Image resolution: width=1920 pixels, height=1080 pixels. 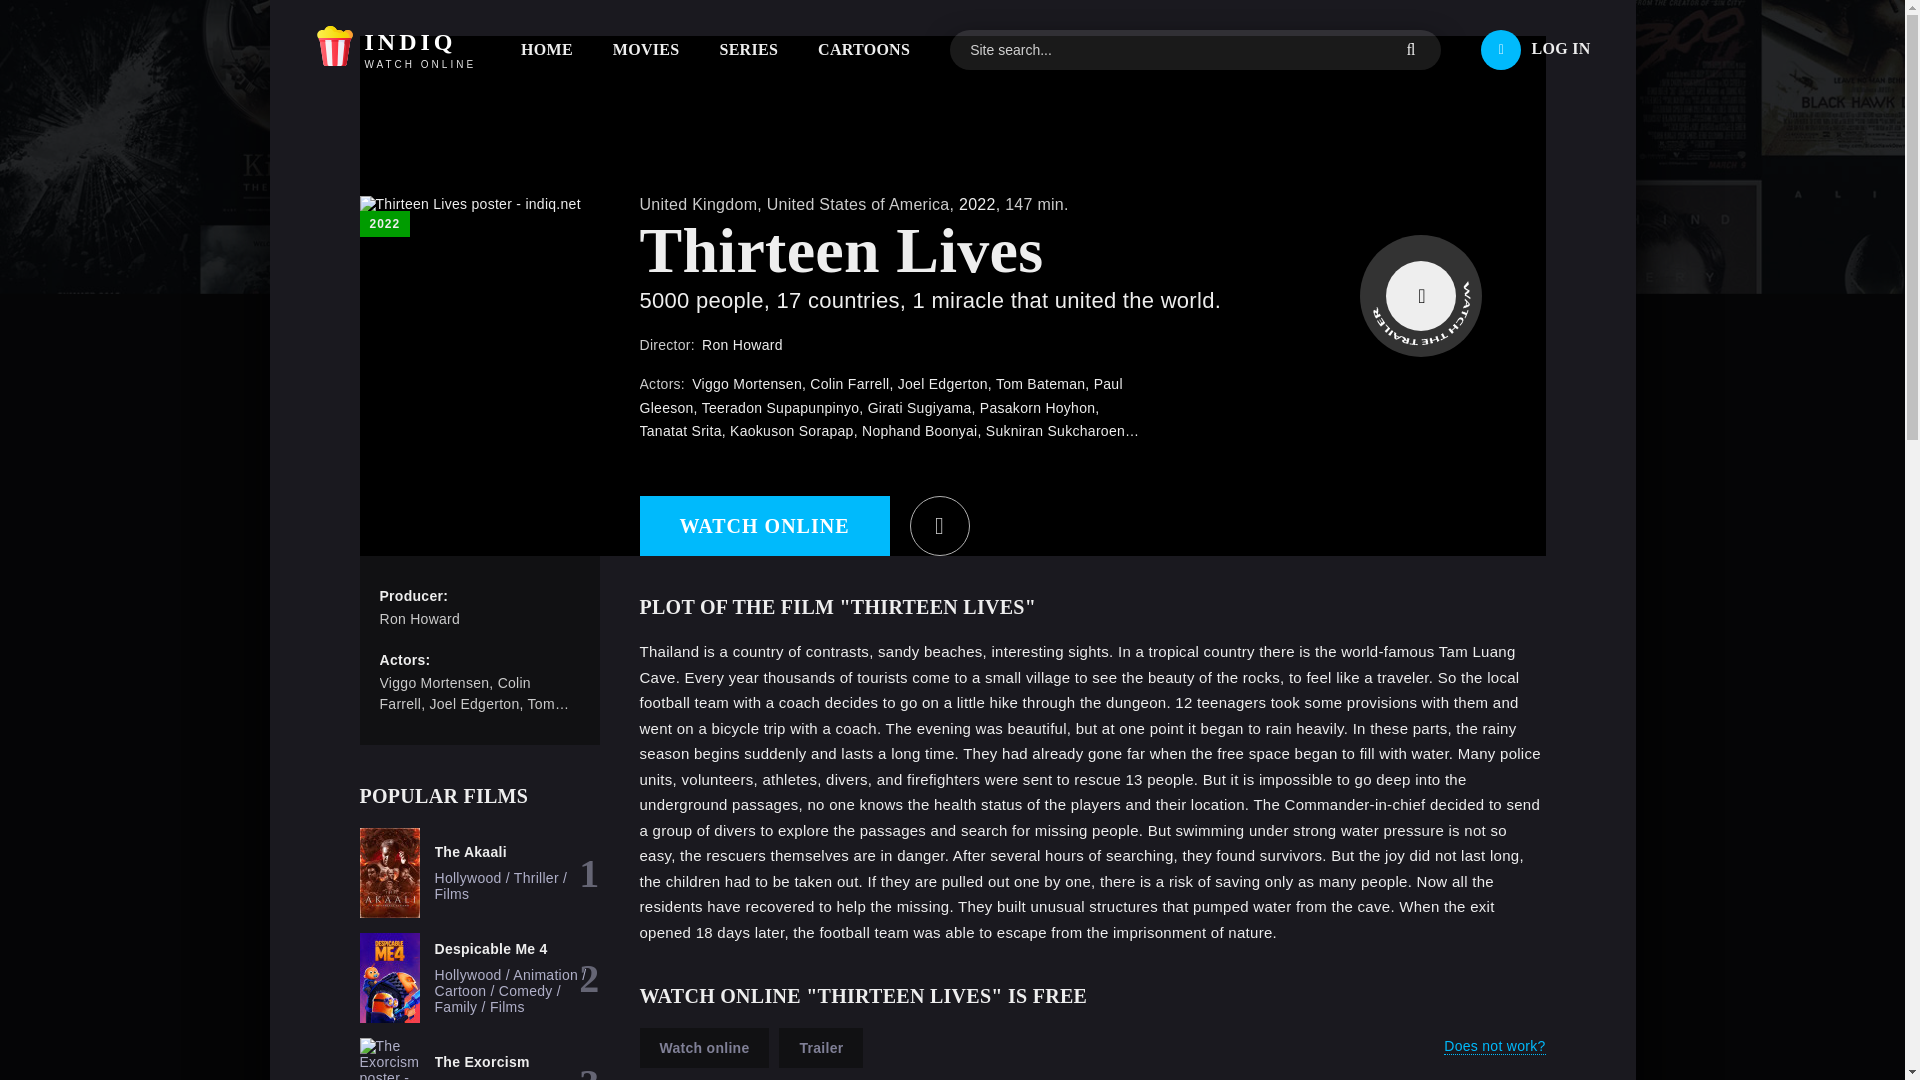 What do you see at coordinates (764, 526) in the screenshot?
I see `2022` at bounding box center [764, 526].